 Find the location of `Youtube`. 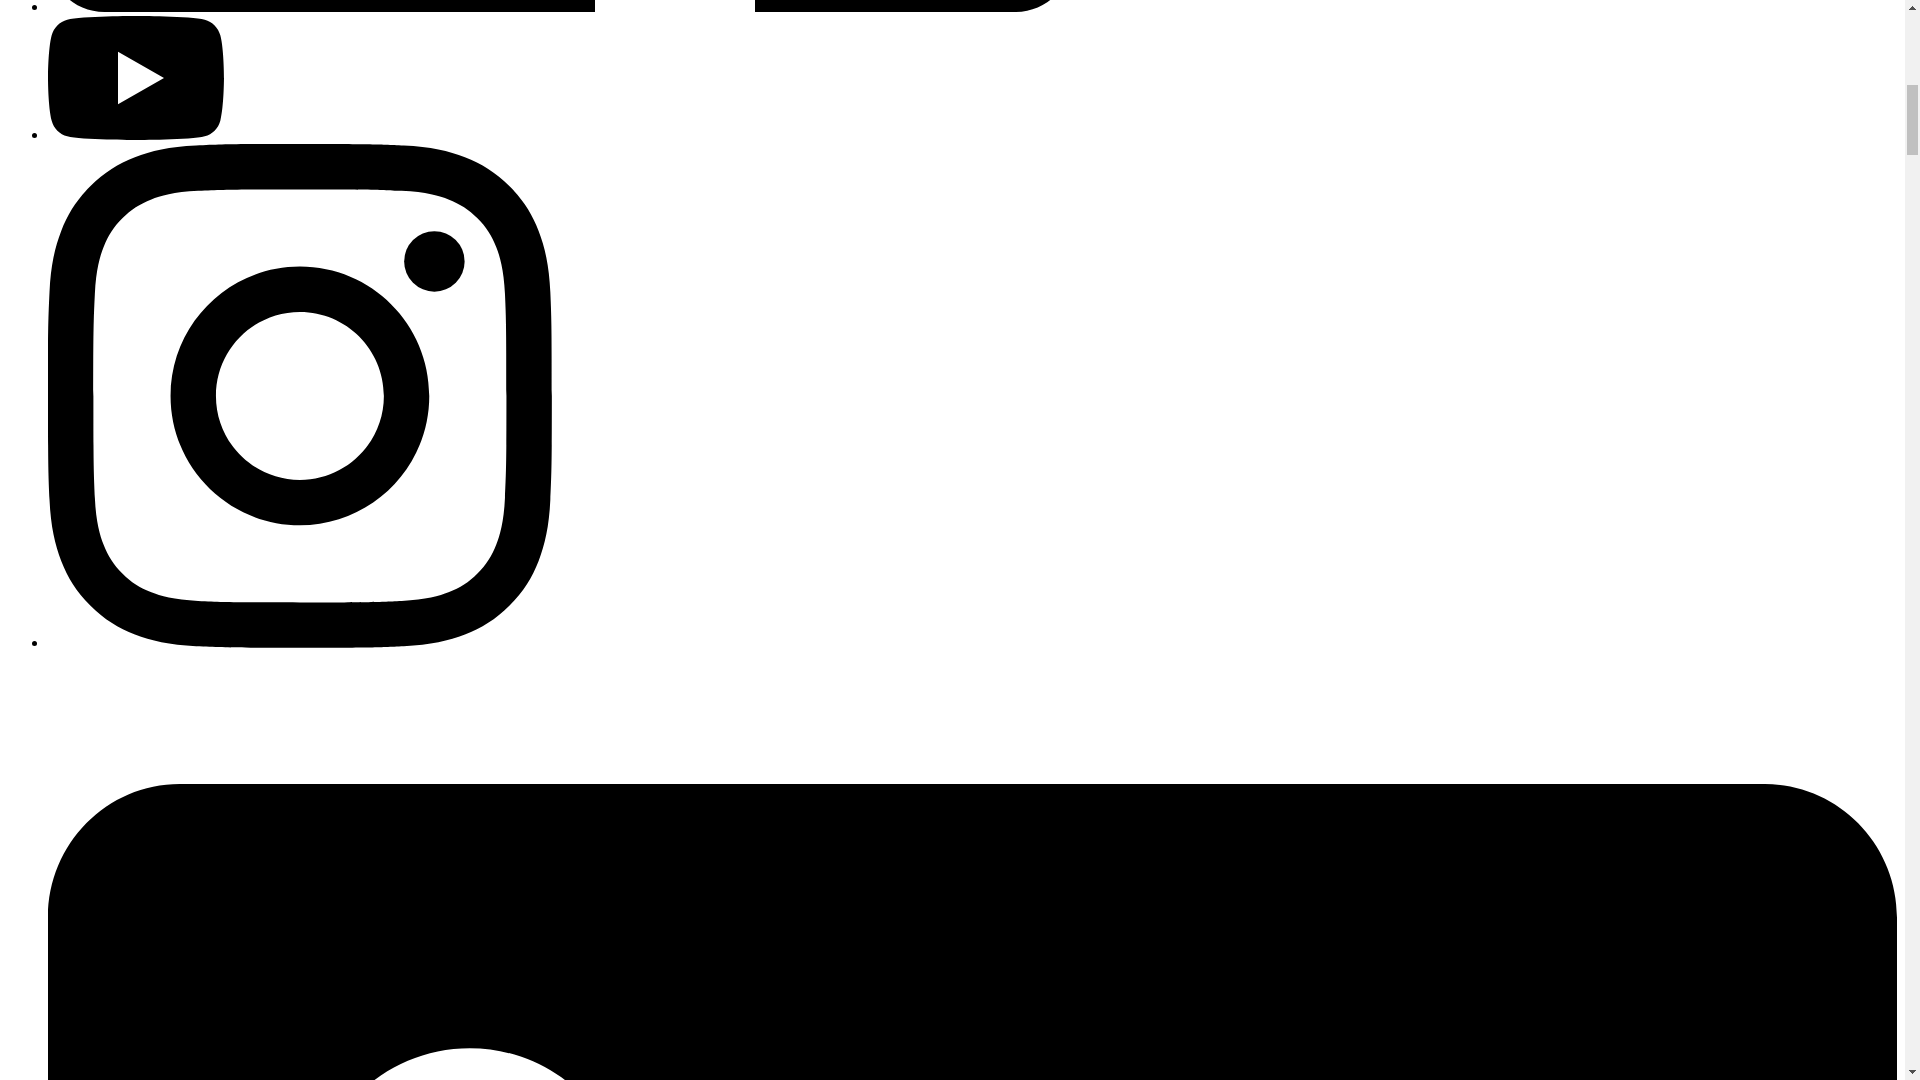

Youtube is located at coordinates (136, 134).